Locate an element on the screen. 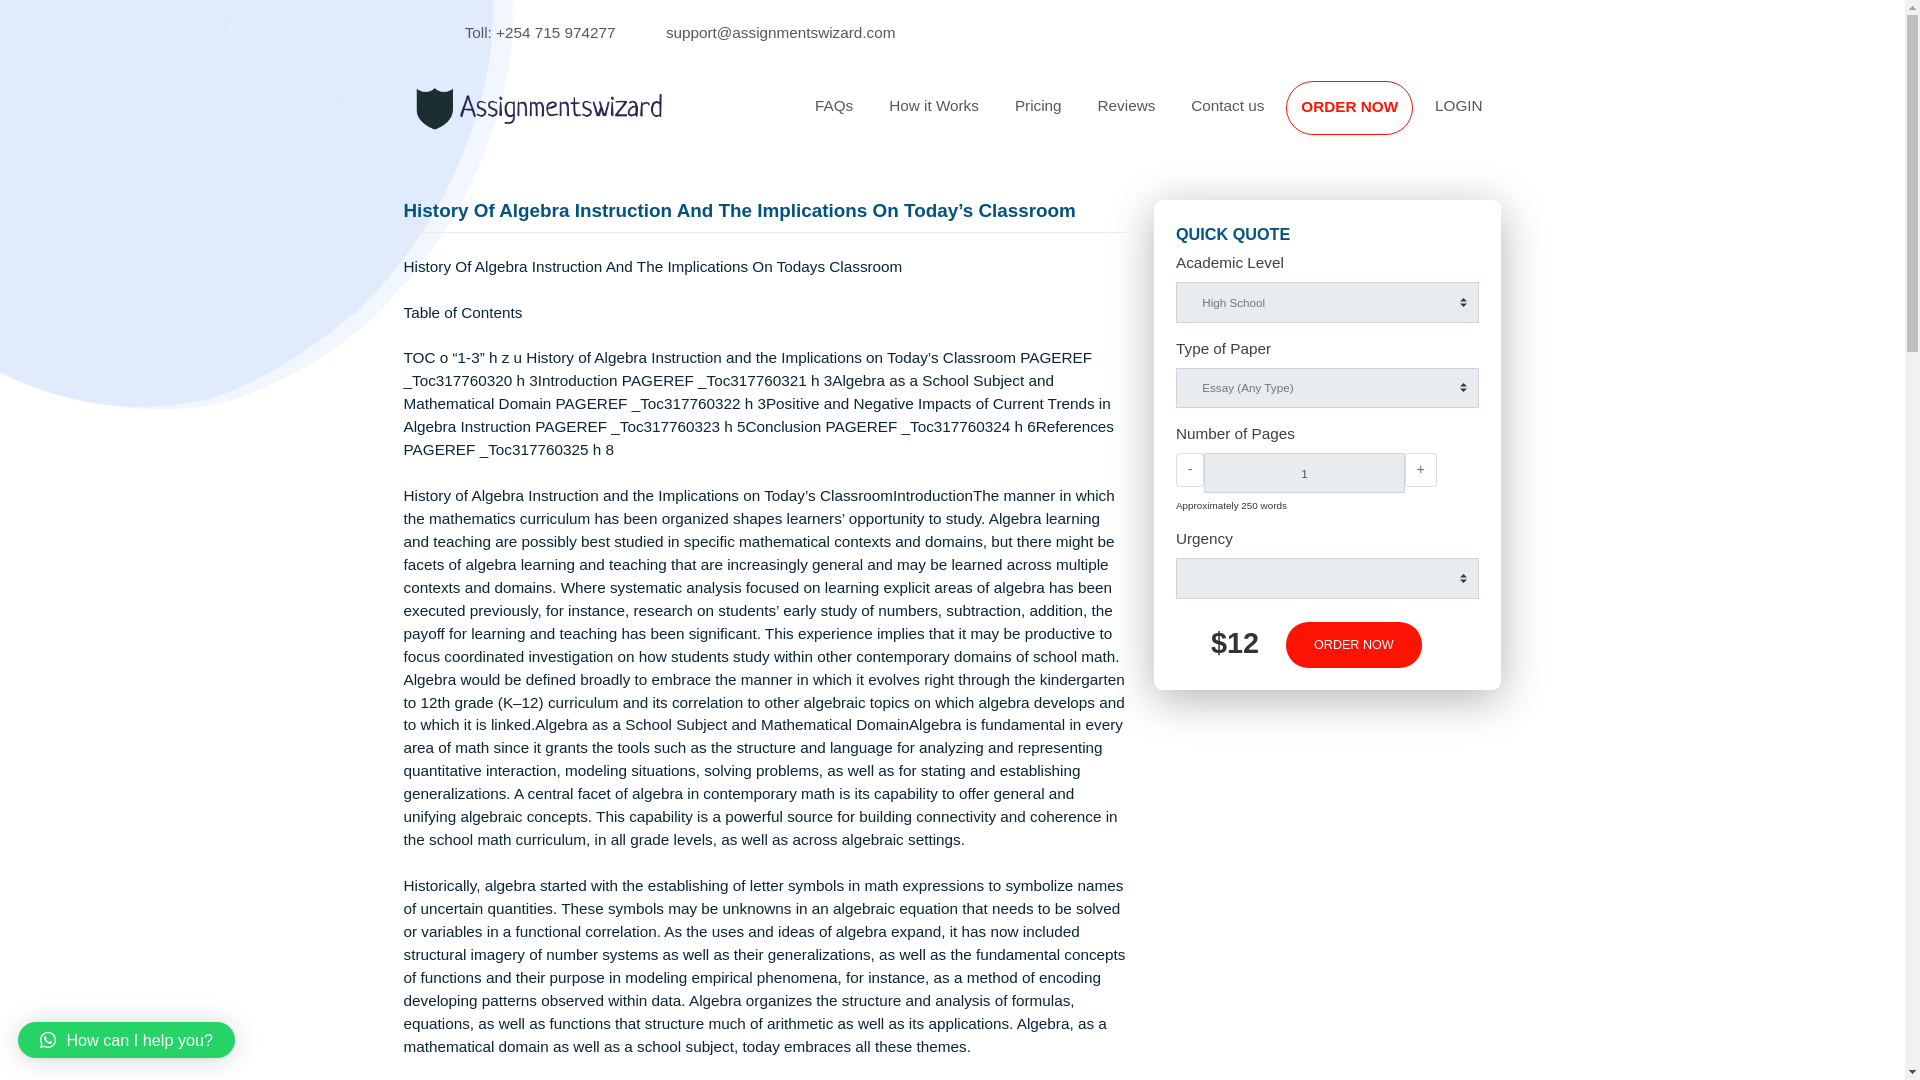  - is located at coordinates (1322, 522).